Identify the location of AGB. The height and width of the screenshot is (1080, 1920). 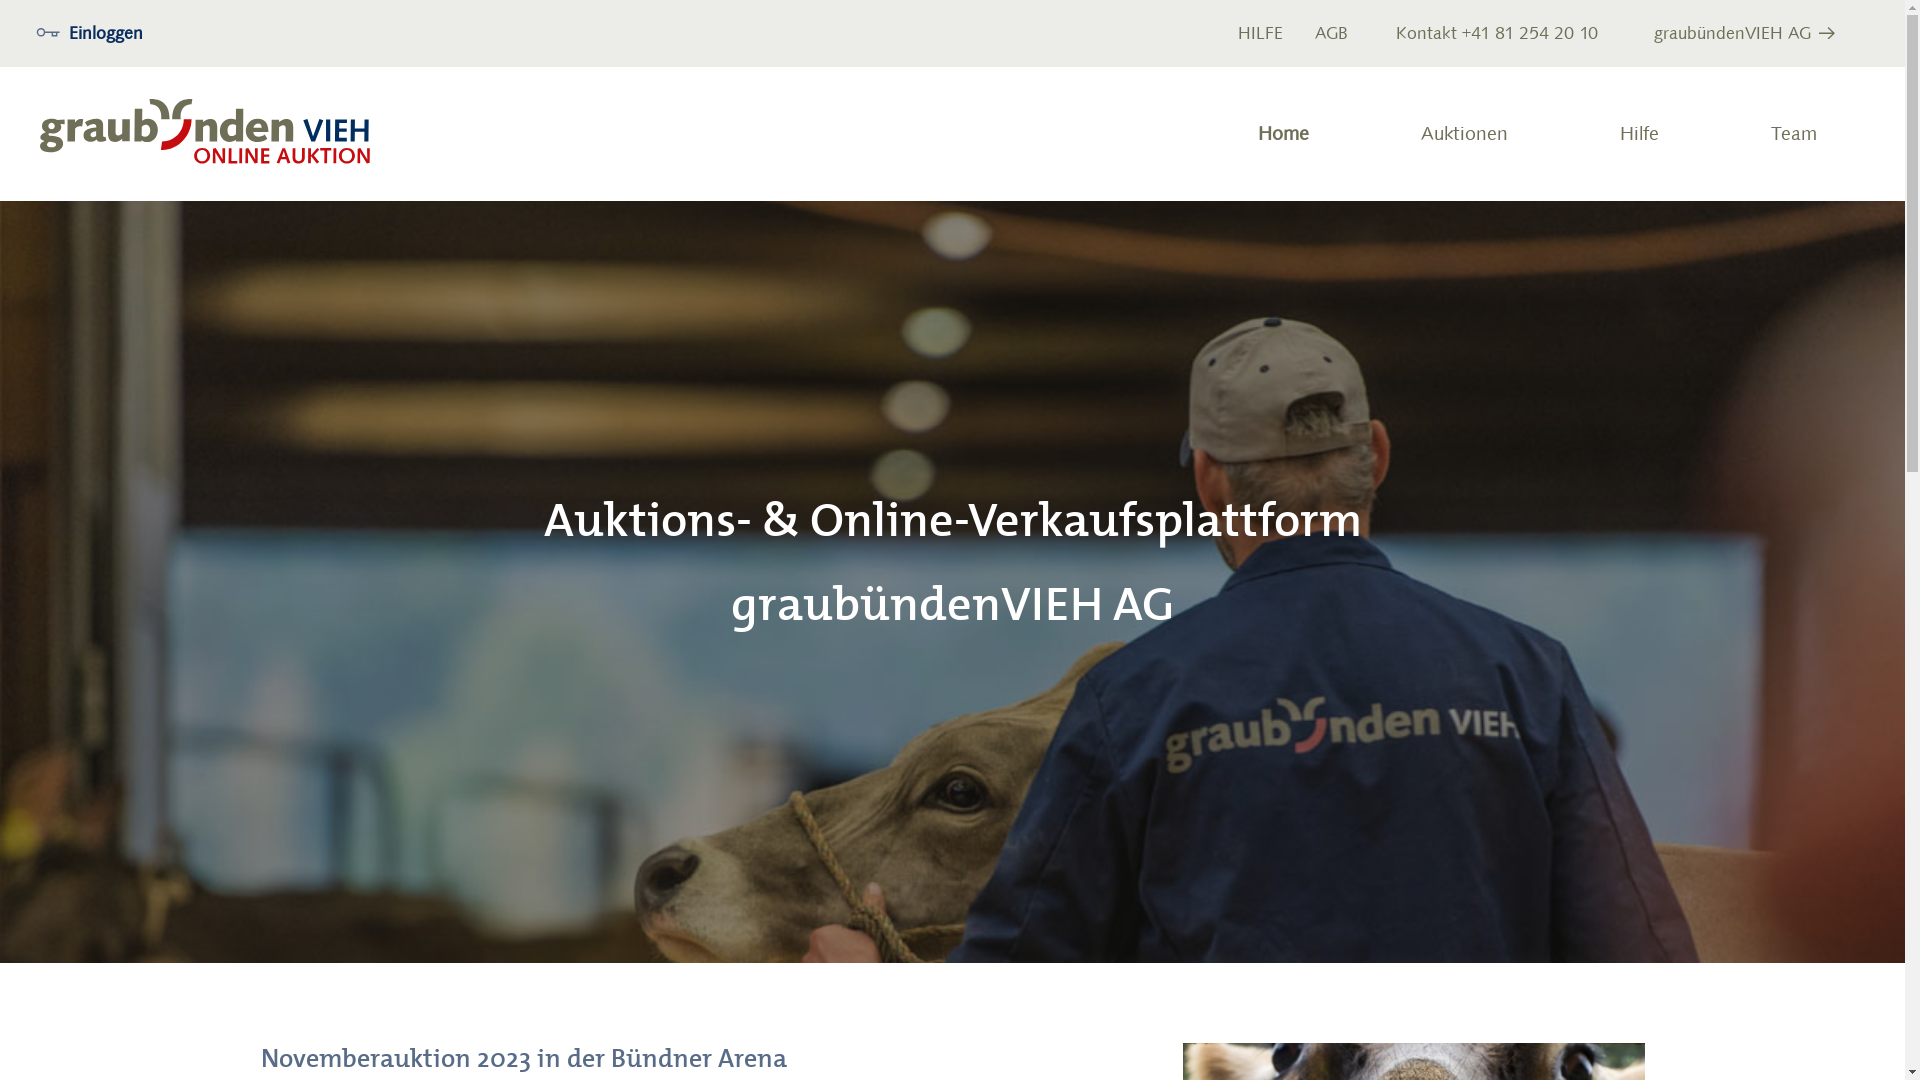
(1332, 34).